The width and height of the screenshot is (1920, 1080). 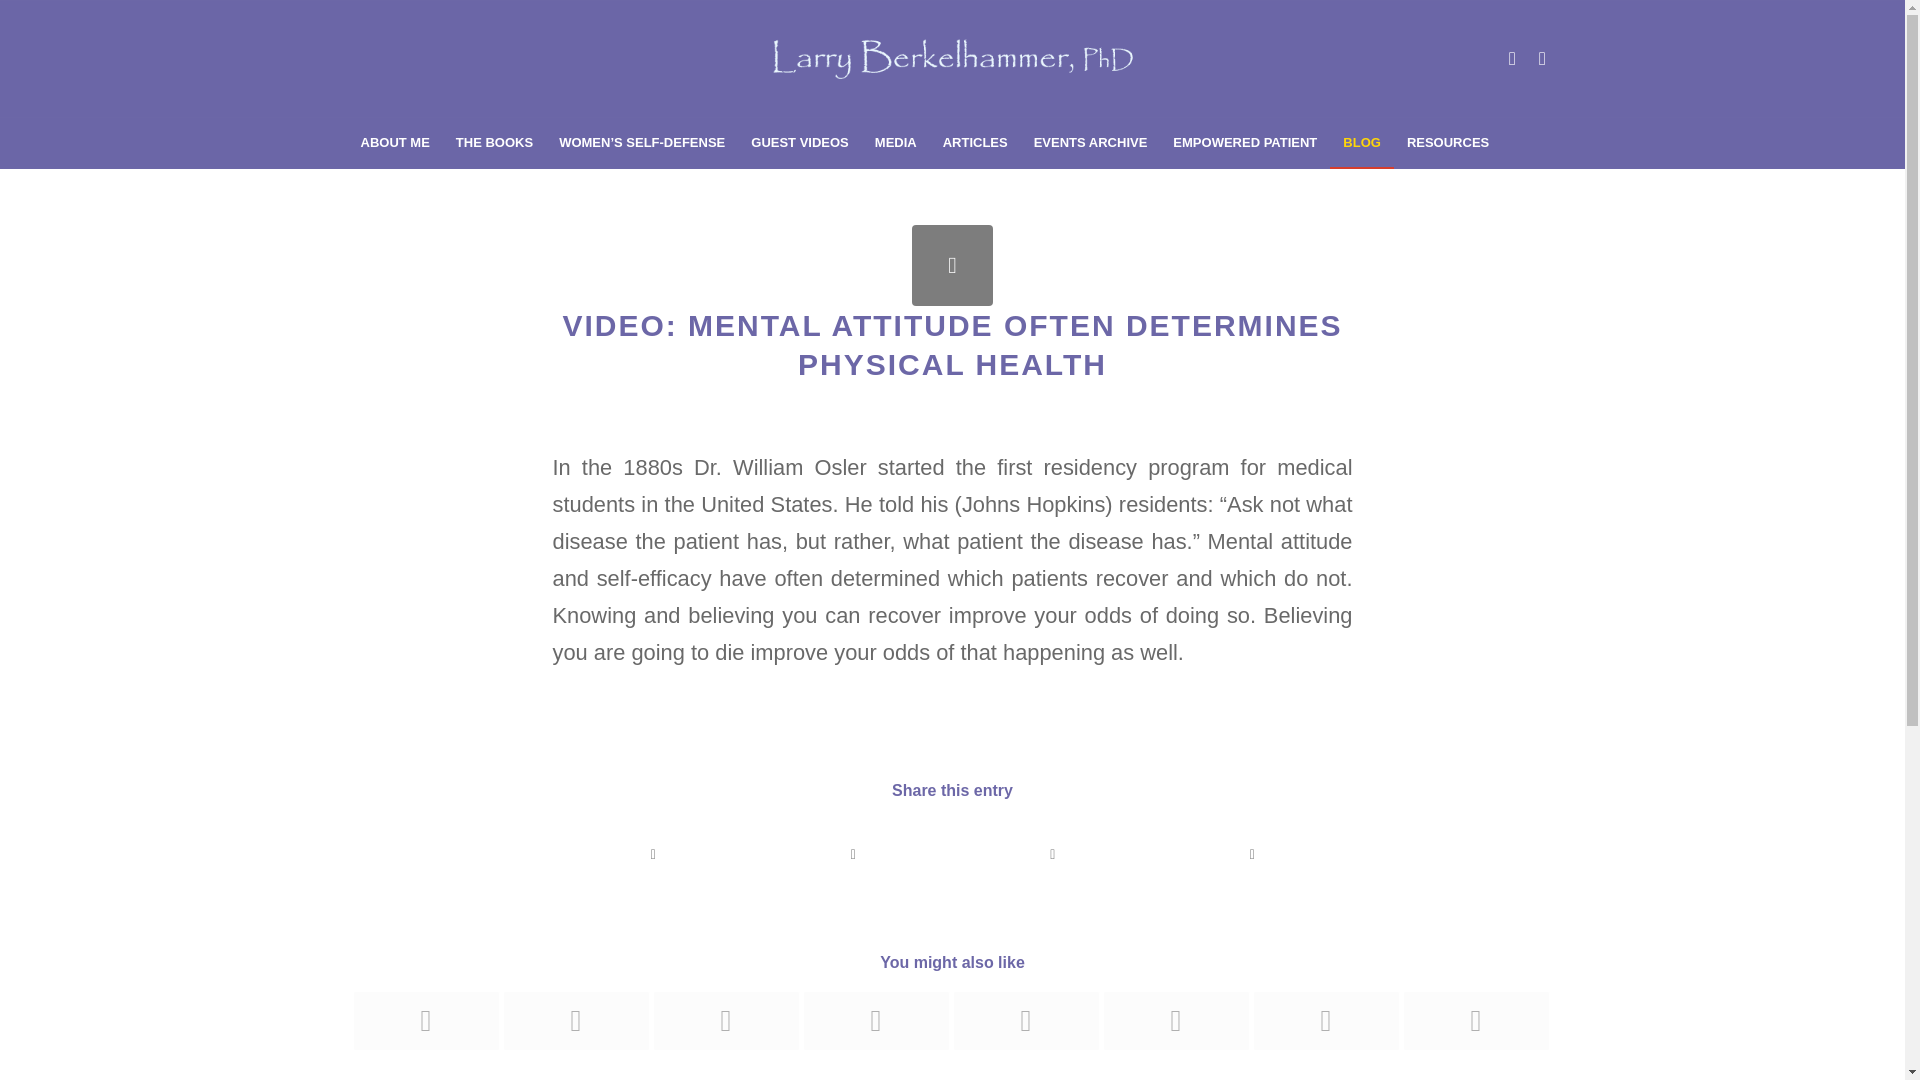 What do you see at coordinates (800, 142) in the screenshot?
I see `GUEST VIDEOS` at bounding box center [800, 142].